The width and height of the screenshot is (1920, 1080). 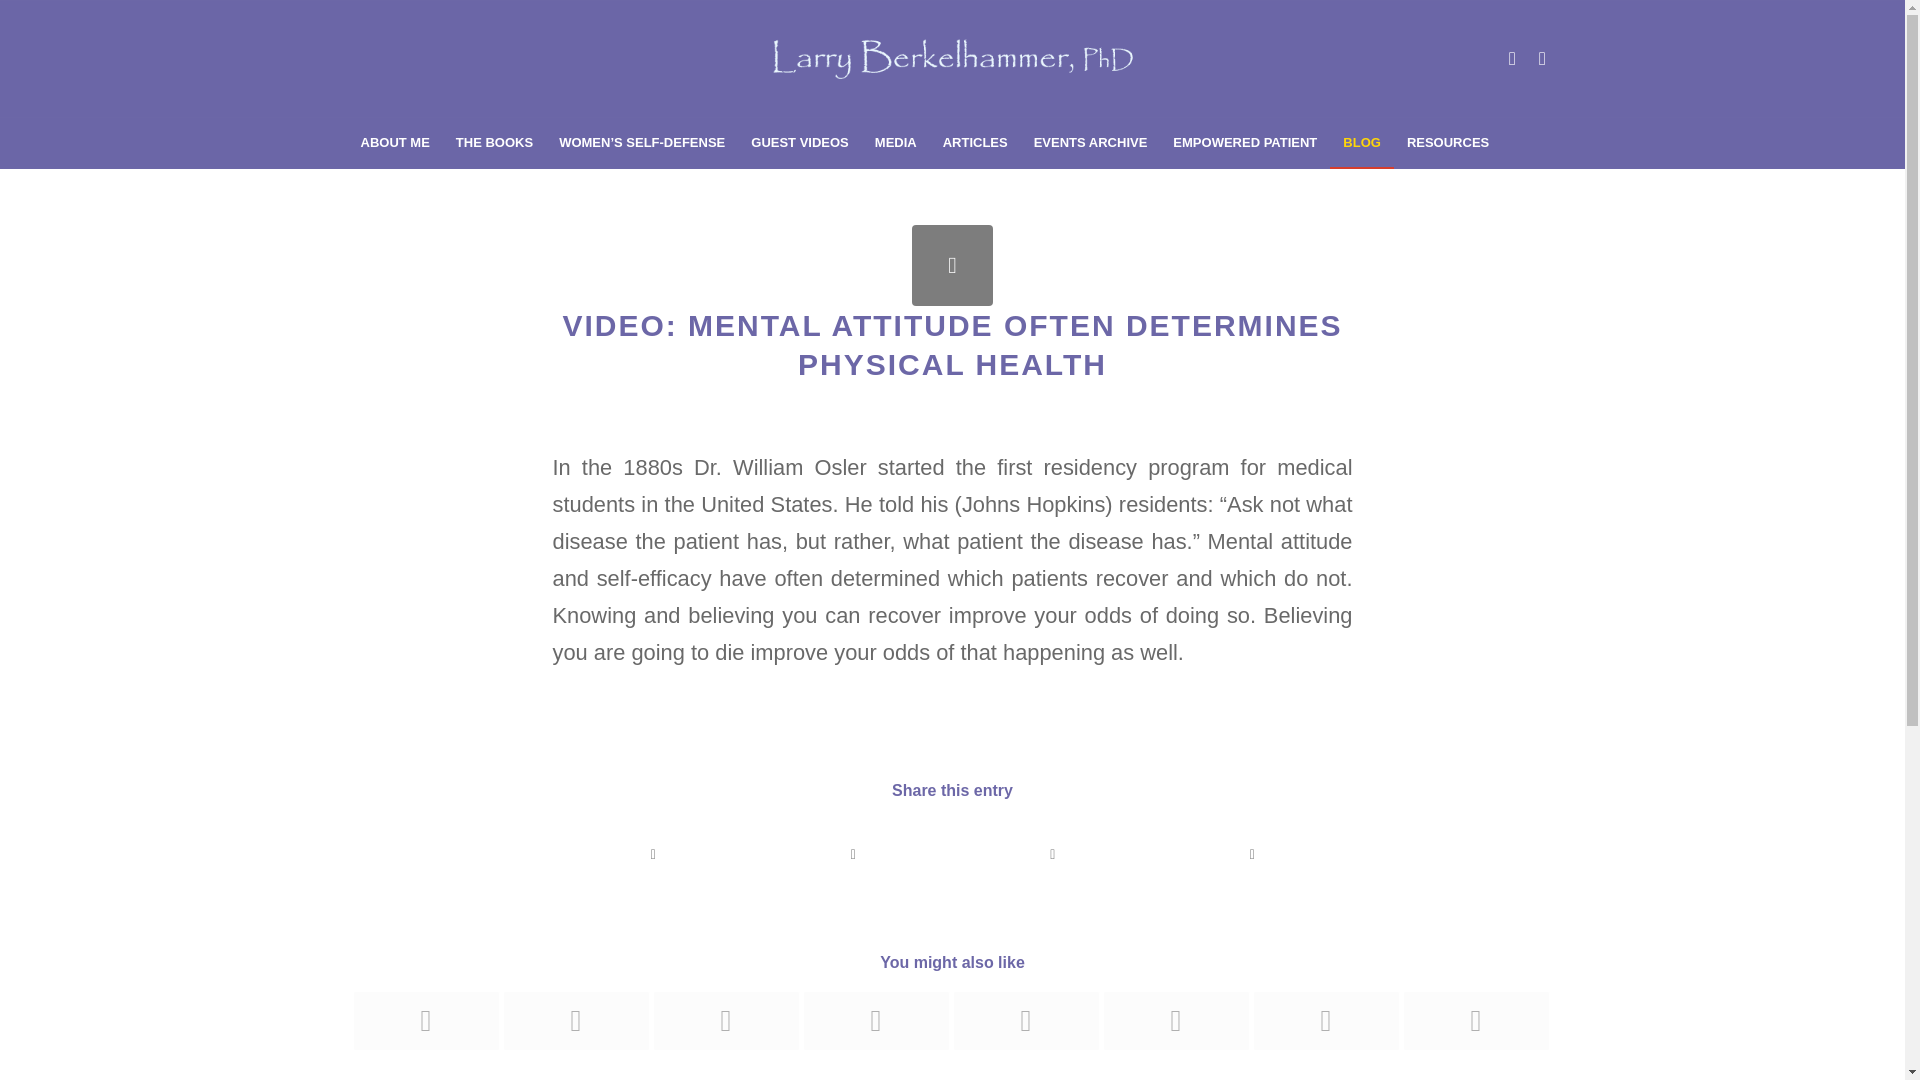 What do you see at coordinates (800, 142) in the screenshot?
I see `GUEST VIDEOS` at bounding box center [800, 142].